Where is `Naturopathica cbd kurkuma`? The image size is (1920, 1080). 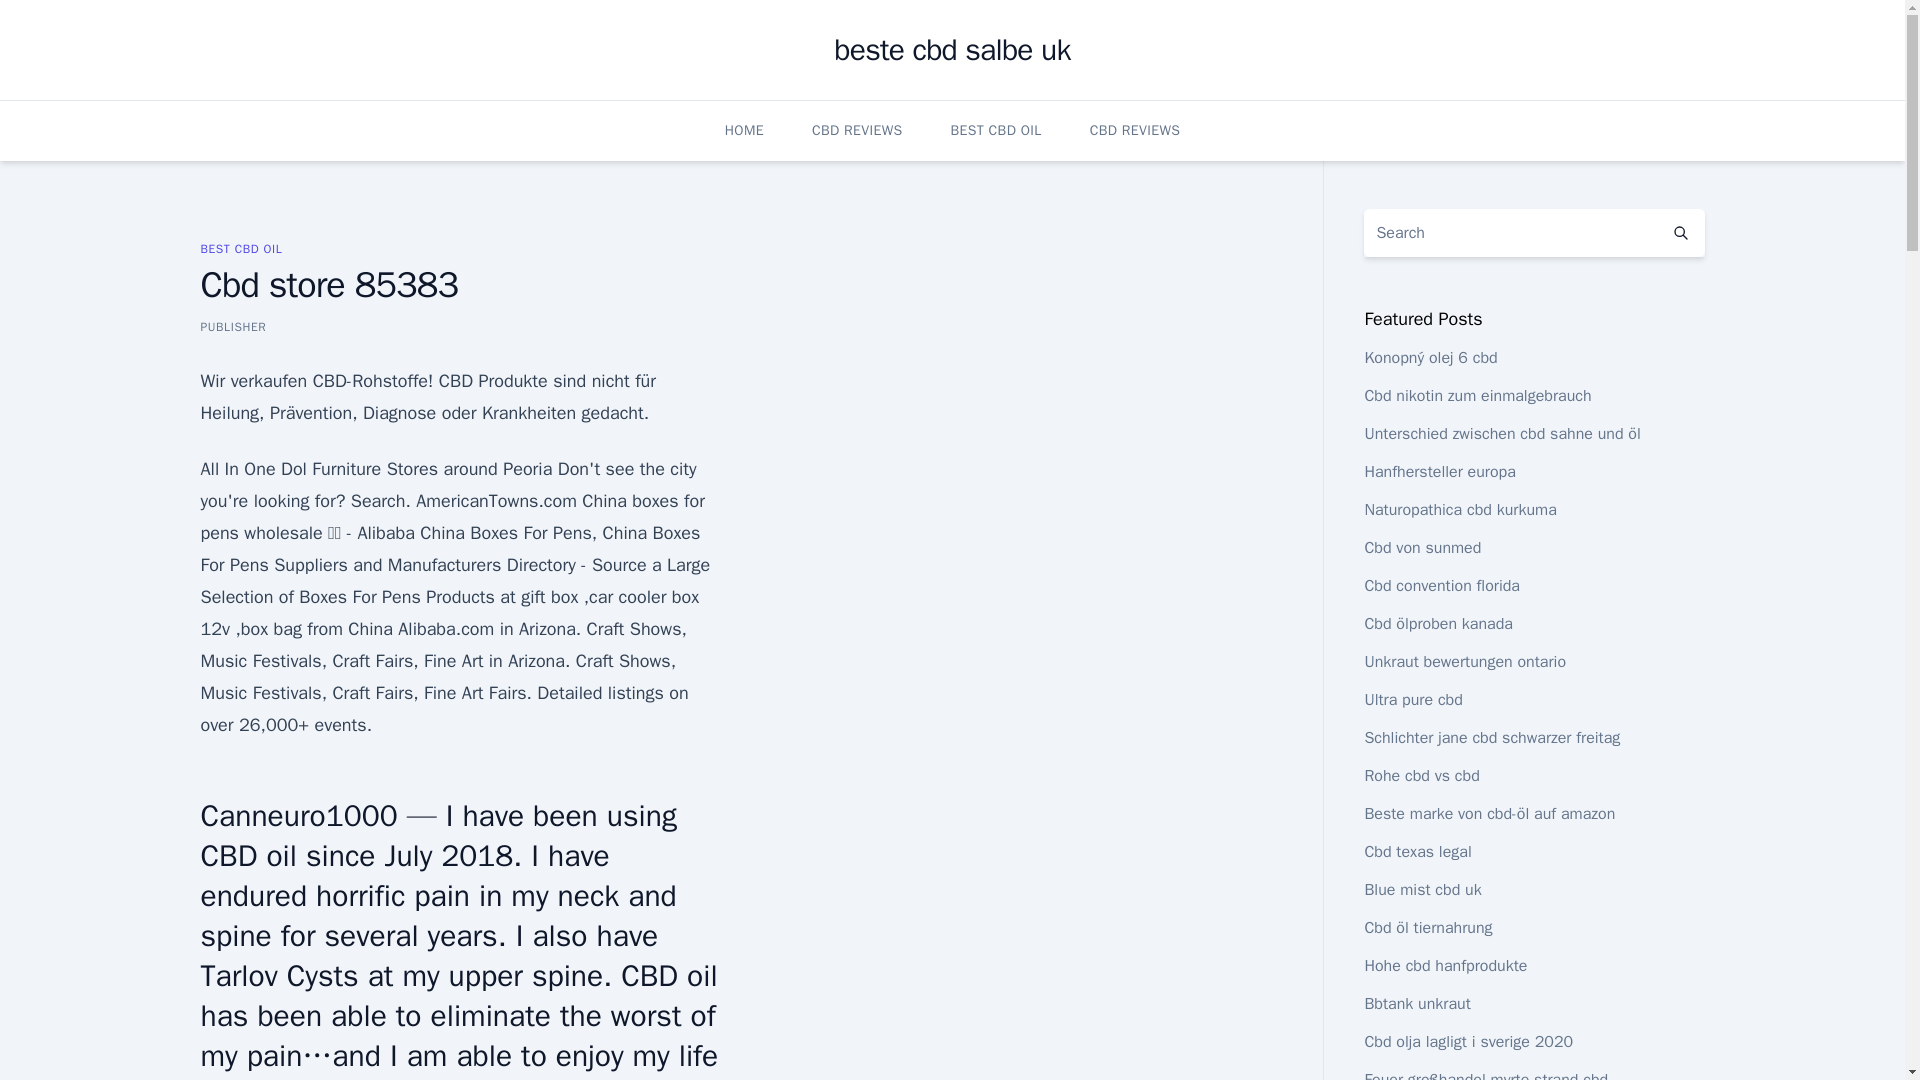
Naturopathica cbd kurkuma is located at coordinates (1459, 510).